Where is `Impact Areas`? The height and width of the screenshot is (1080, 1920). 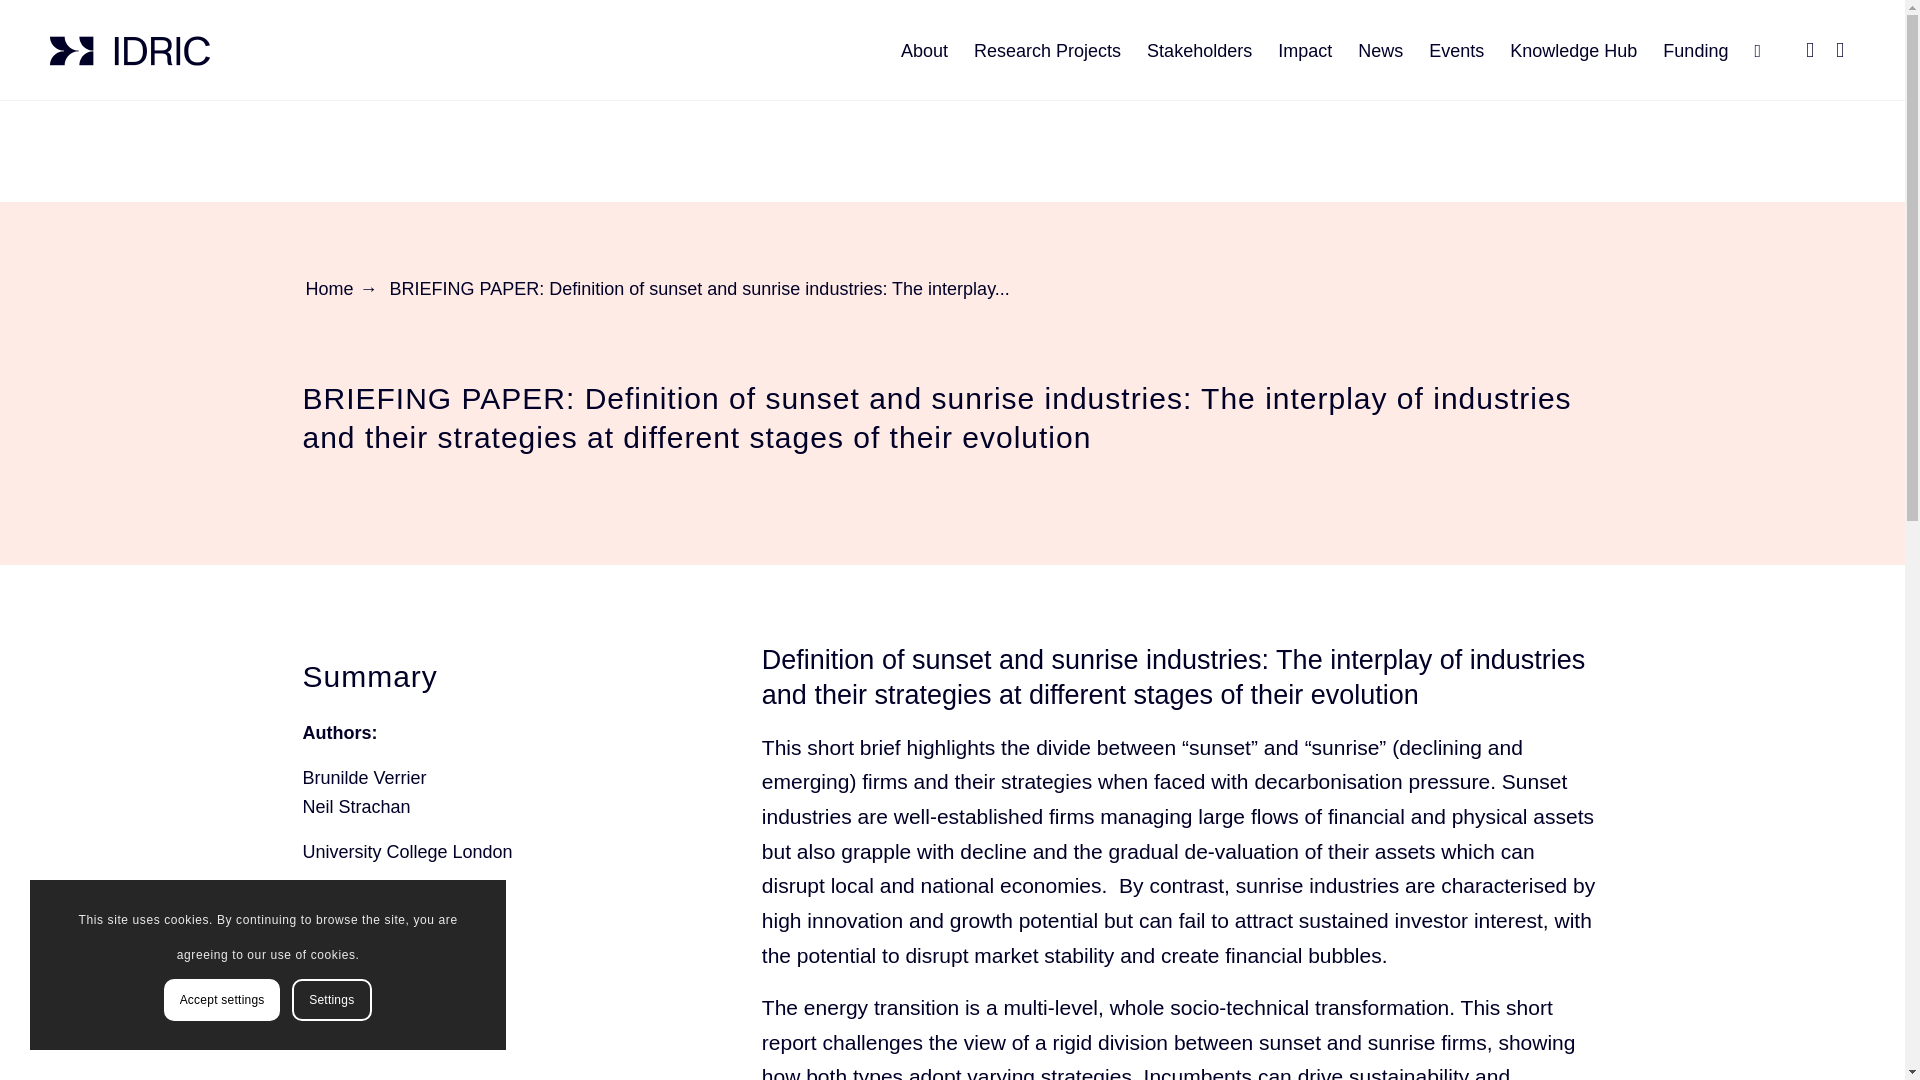
Impact Areas is located at coordinates (1305, 51).